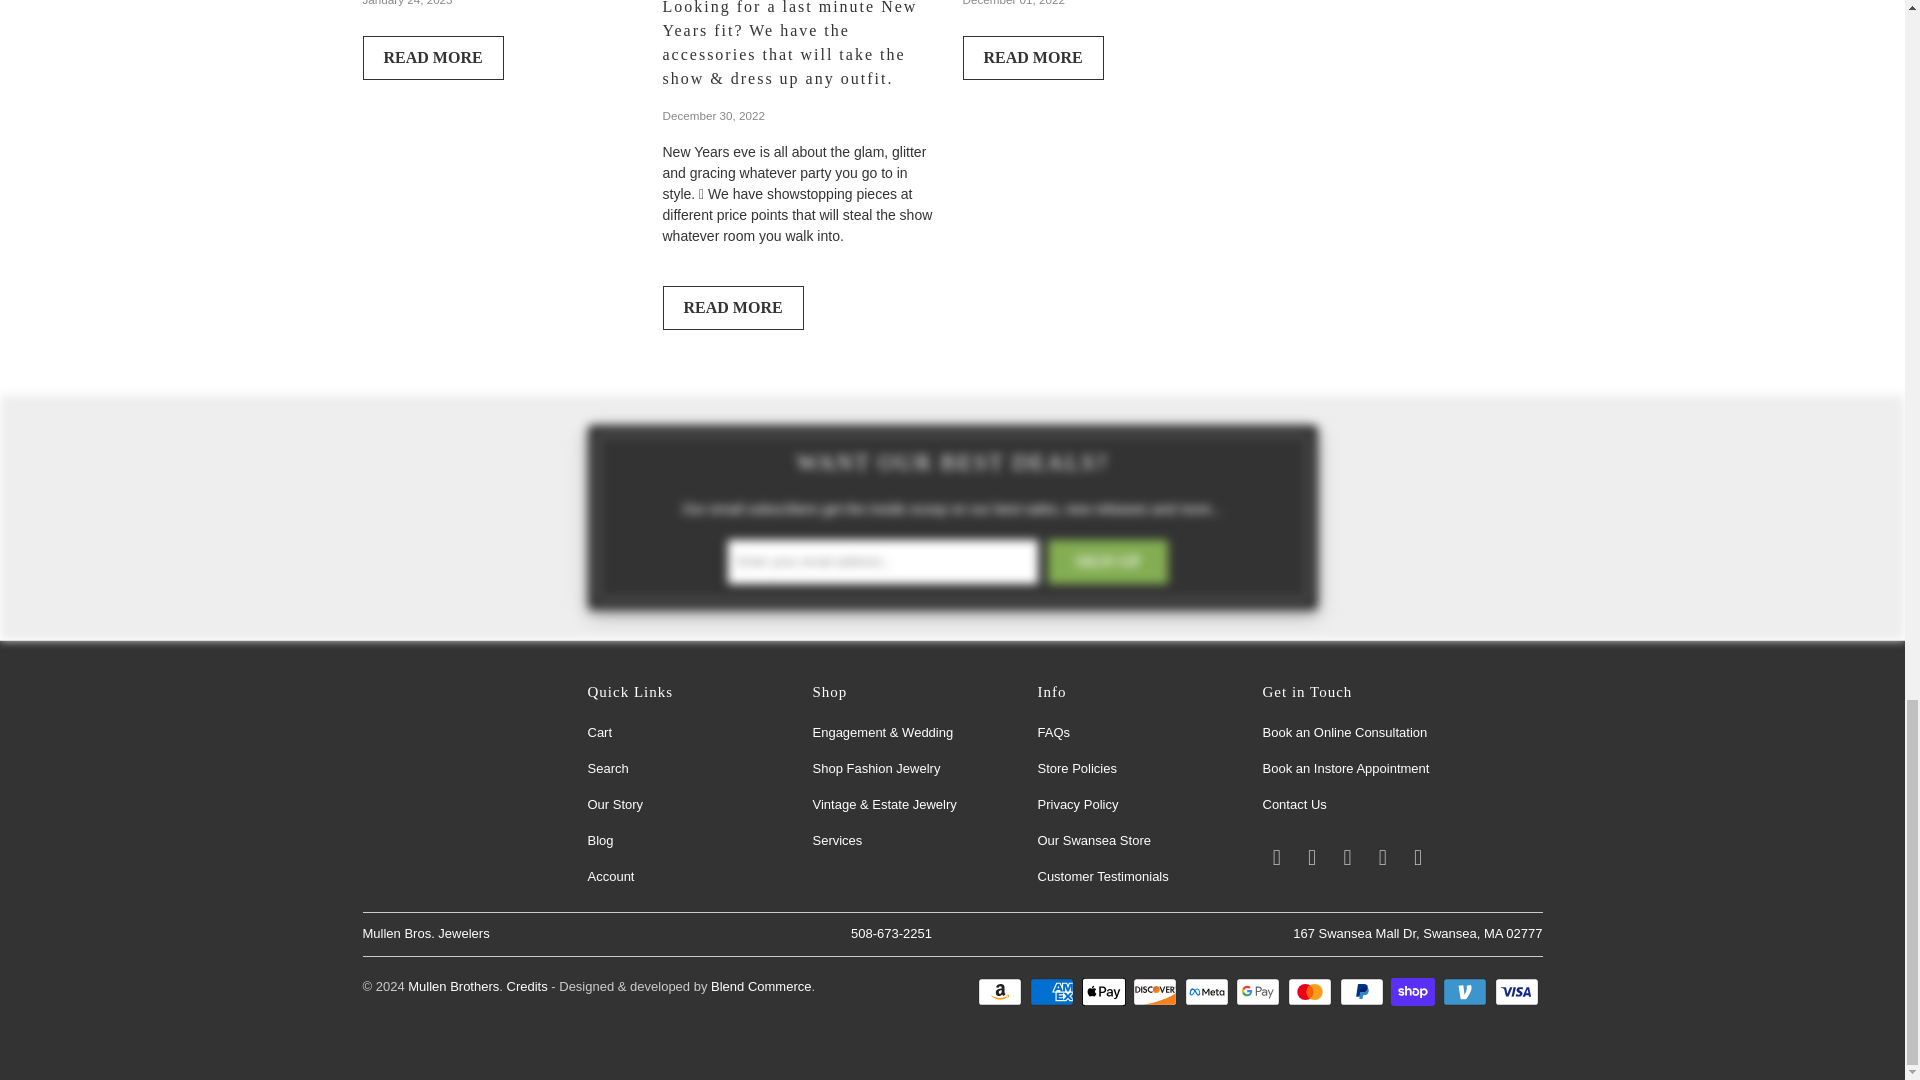 The width and height of the screenshot is (1920, 1080). What do you see at coordinates (1260, 992) in the screenshot?
I see `Google Pay` at bounding box center [1260, 992].